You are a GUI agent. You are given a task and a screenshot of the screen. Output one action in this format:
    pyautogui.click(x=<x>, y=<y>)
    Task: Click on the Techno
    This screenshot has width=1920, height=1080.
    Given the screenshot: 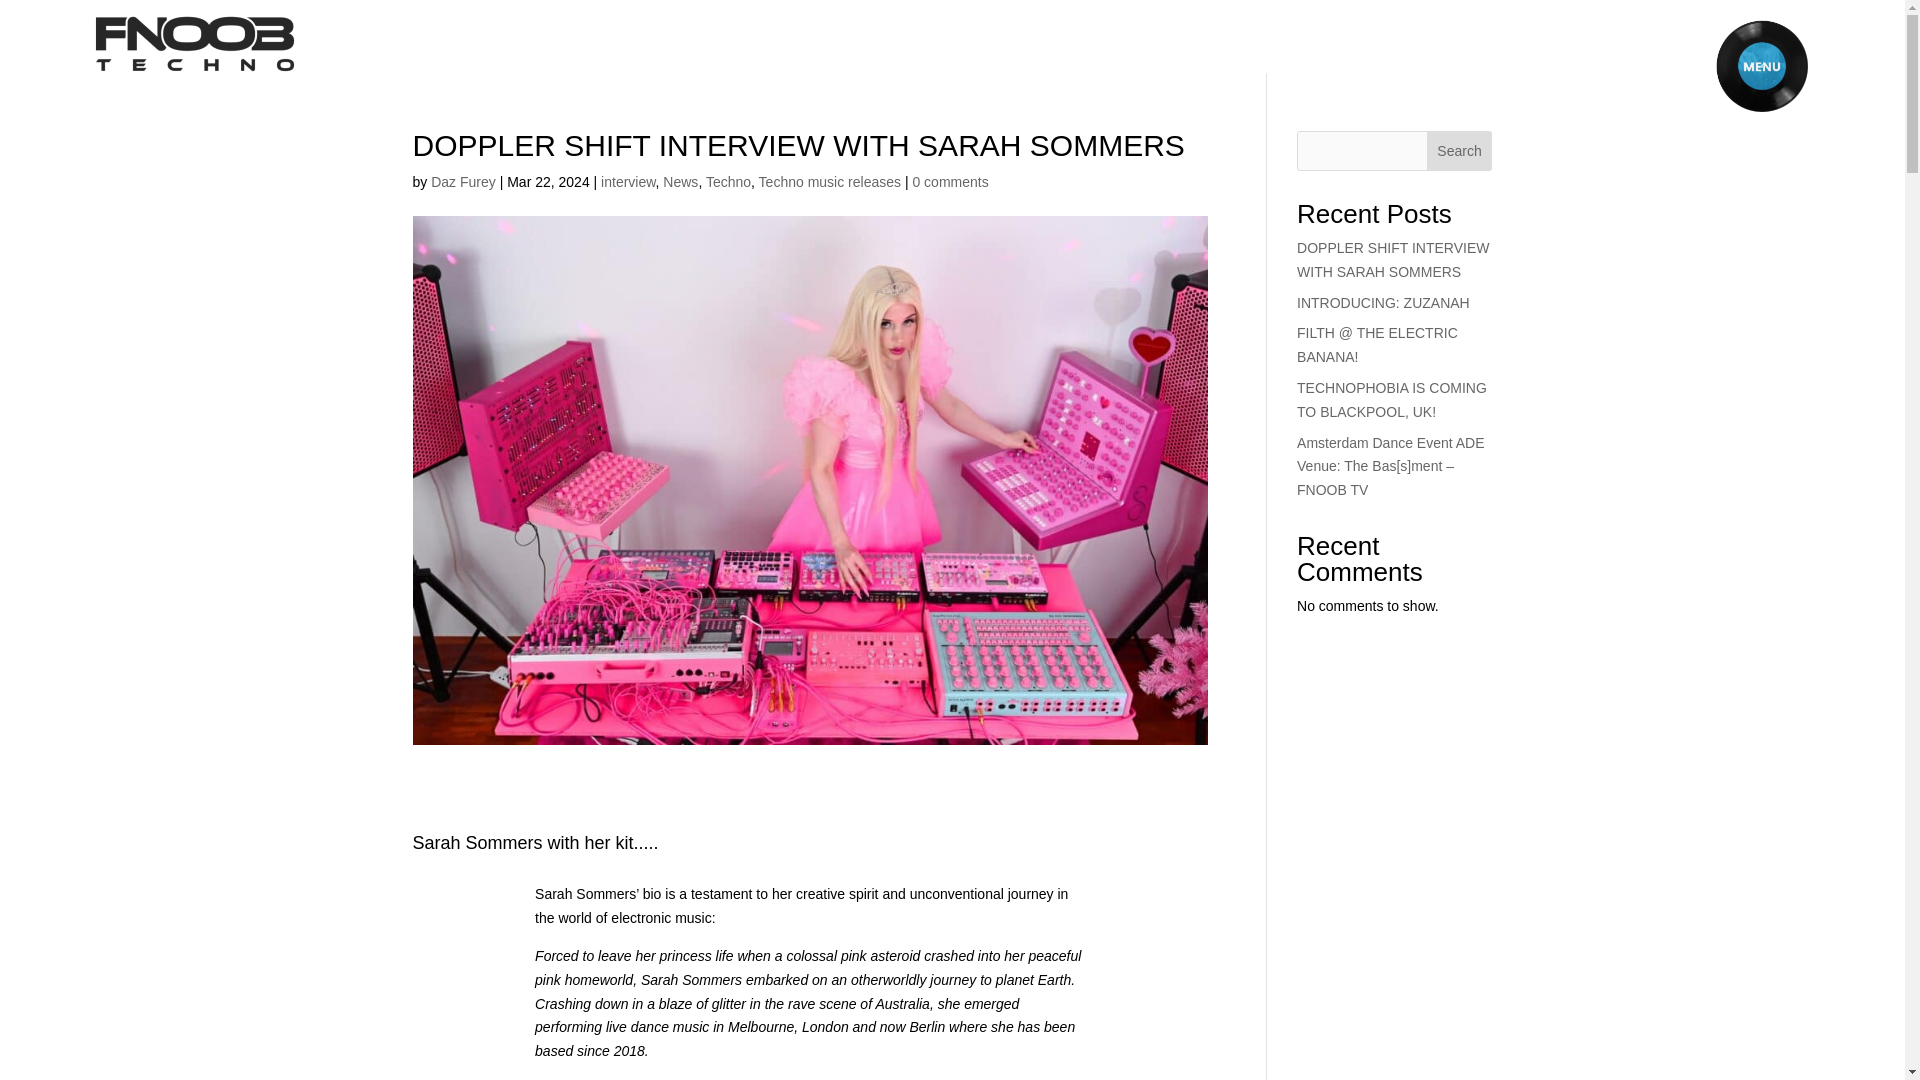 What is the action you would take?
    pyautogui.click(x=728, y=182)
    